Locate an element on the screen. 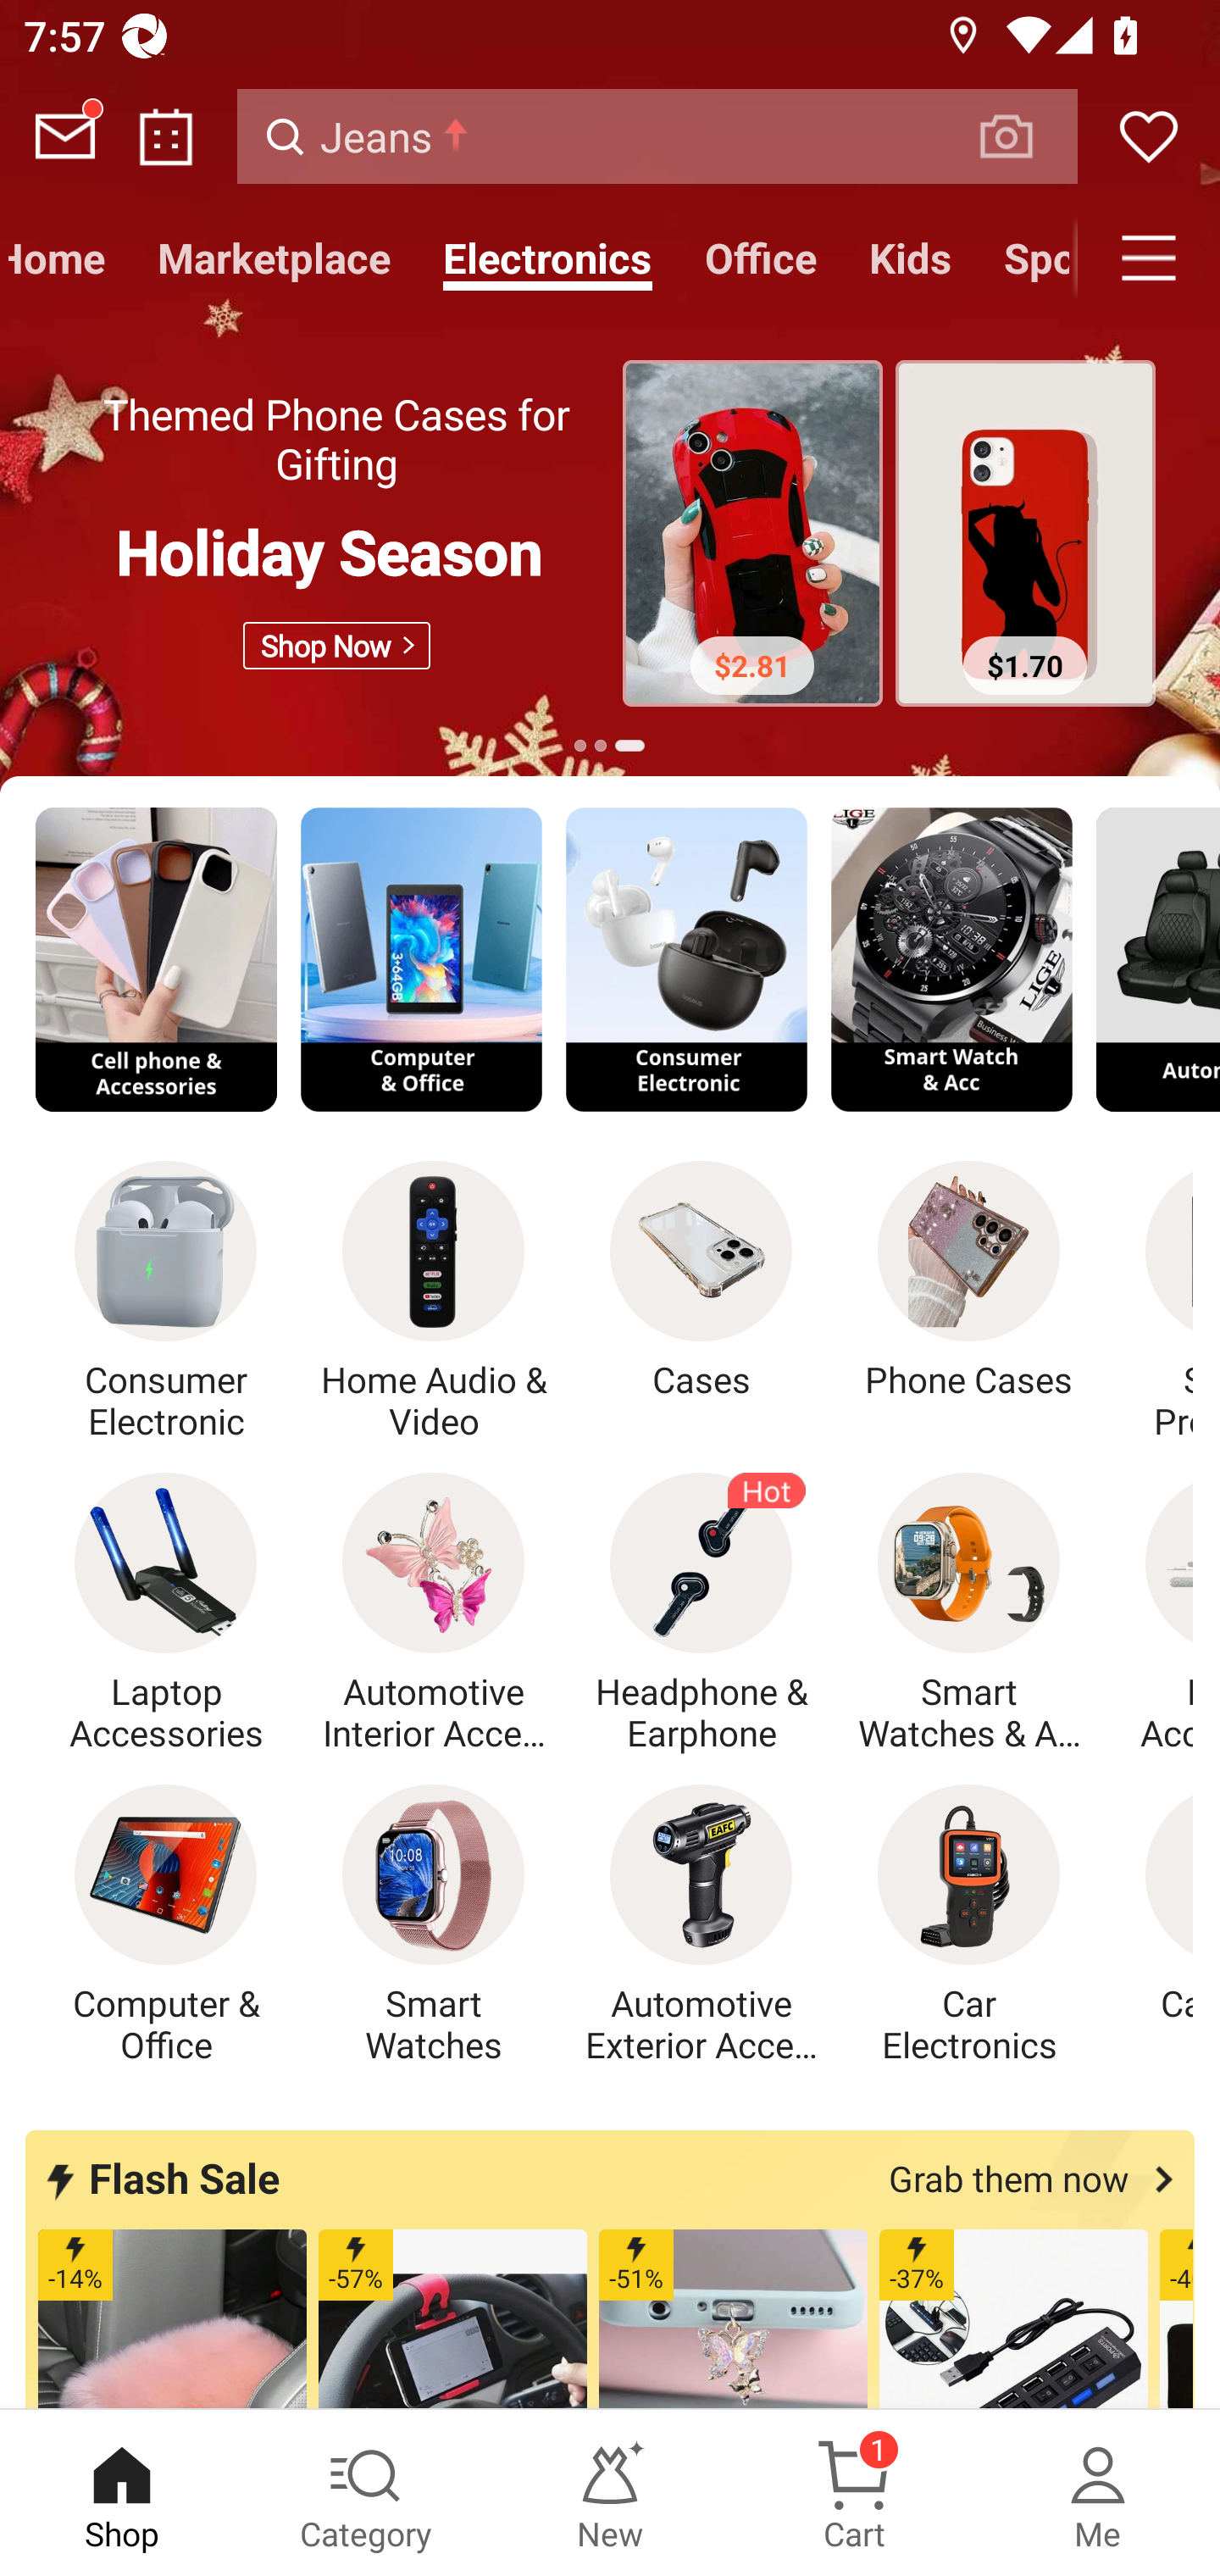 This screenshot has height=2576, width=1220. Cart 1 Cart is located at coordinates (854, 2493).